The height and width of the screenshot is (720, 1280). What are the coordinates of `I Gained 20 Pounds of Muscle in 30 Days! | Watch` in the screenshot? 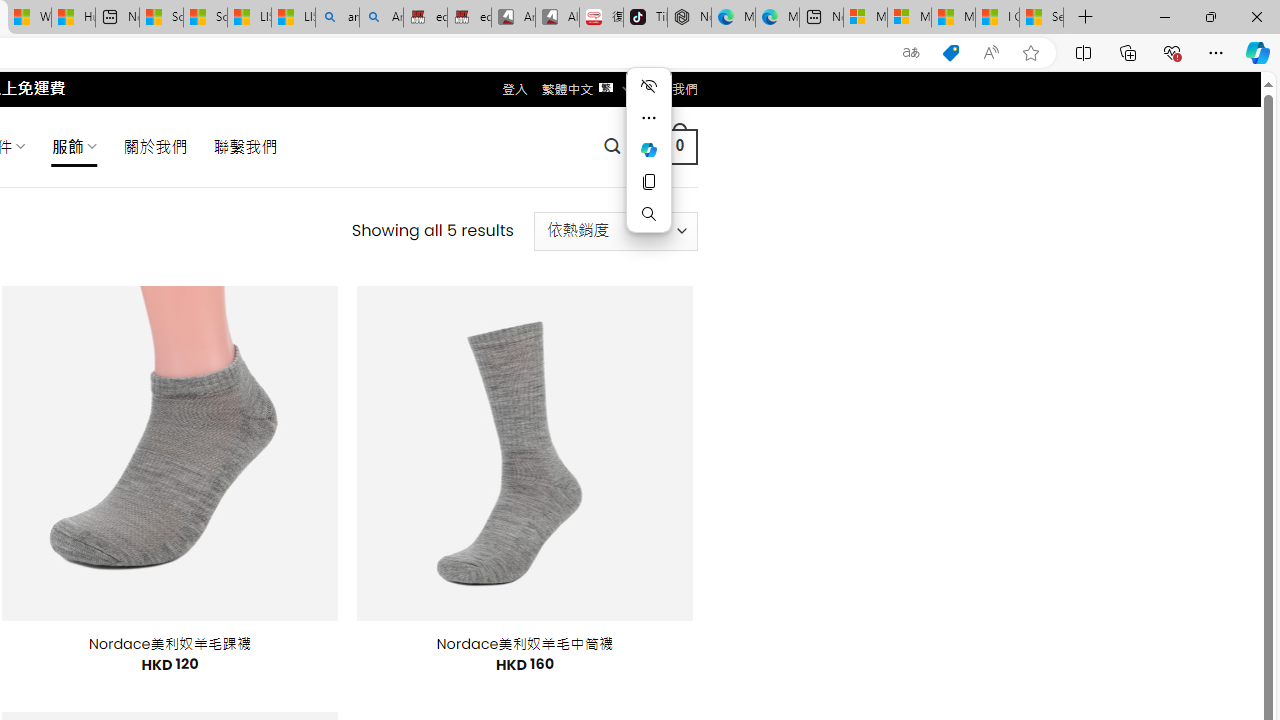 It's located at (996, 18).